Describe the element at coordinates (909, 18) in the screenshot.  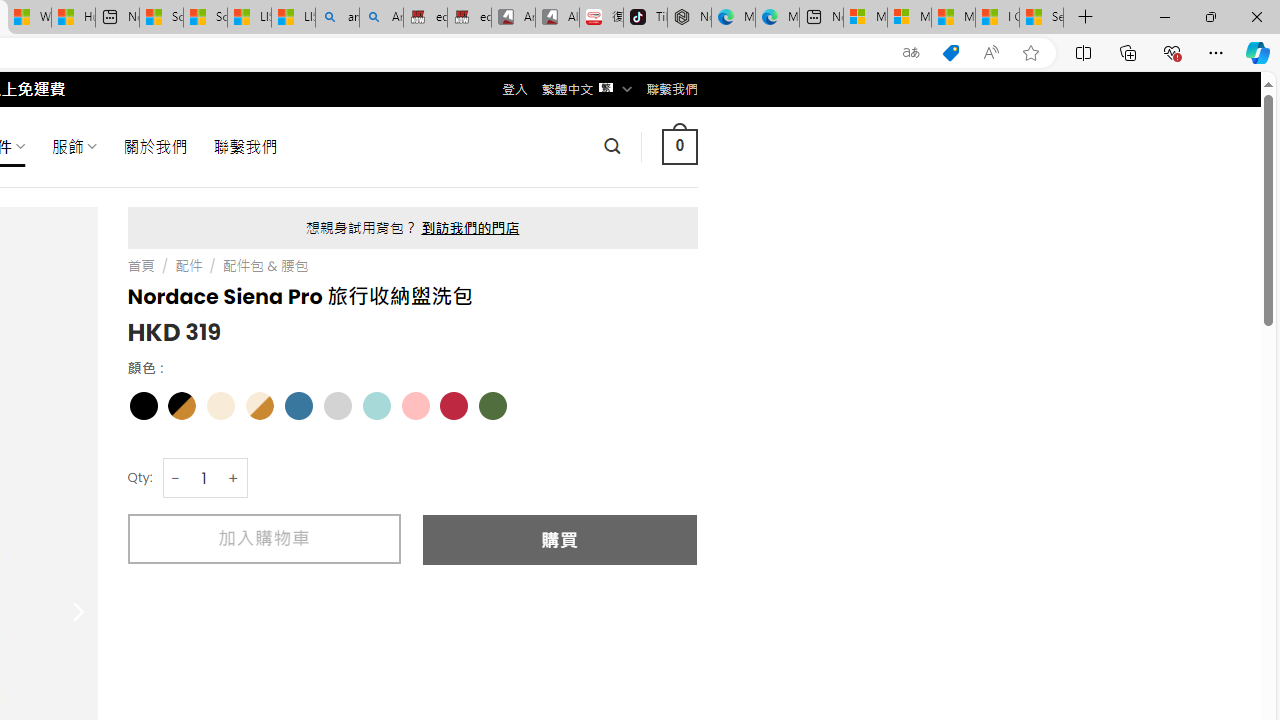
I see `Microsoft account | Privacy` at that location.